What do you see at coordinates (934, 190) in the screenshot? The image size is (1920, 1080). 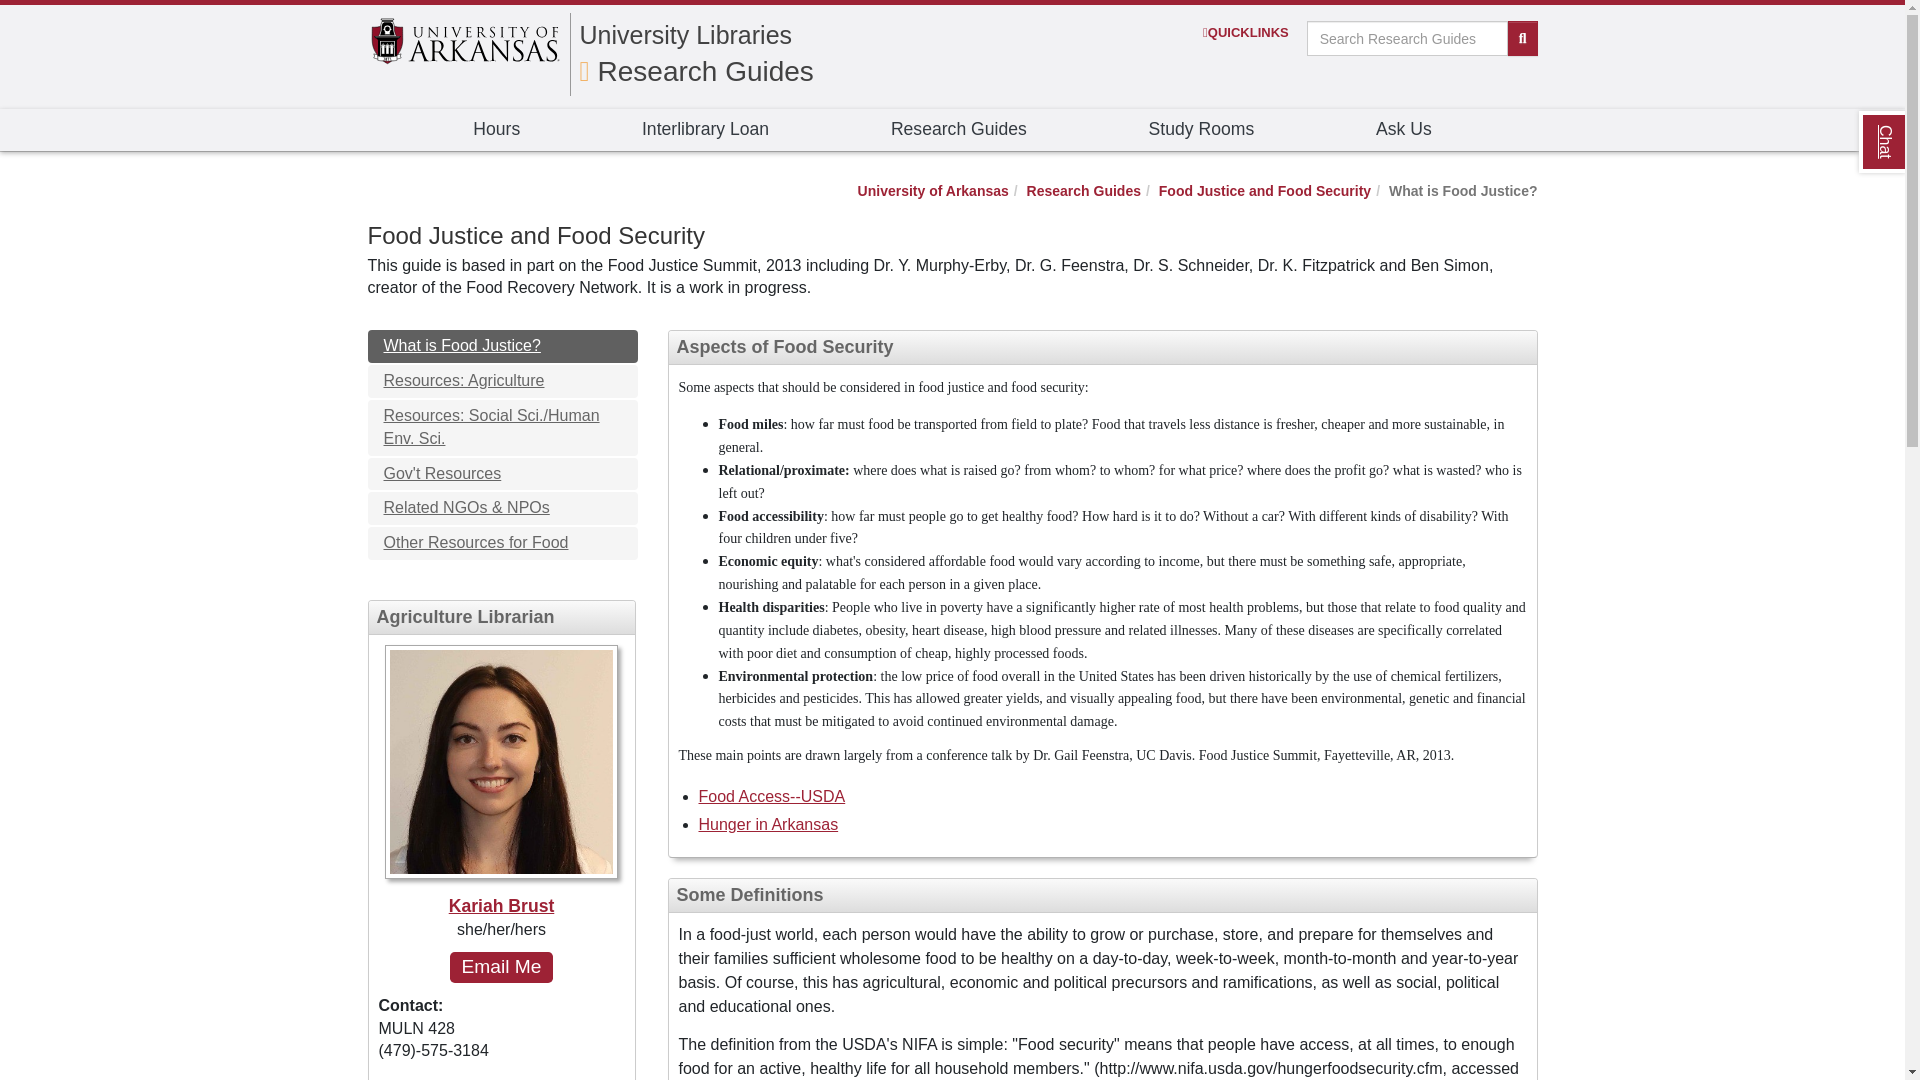 I see `University of Arkansas` at bounding box center [934, 190].